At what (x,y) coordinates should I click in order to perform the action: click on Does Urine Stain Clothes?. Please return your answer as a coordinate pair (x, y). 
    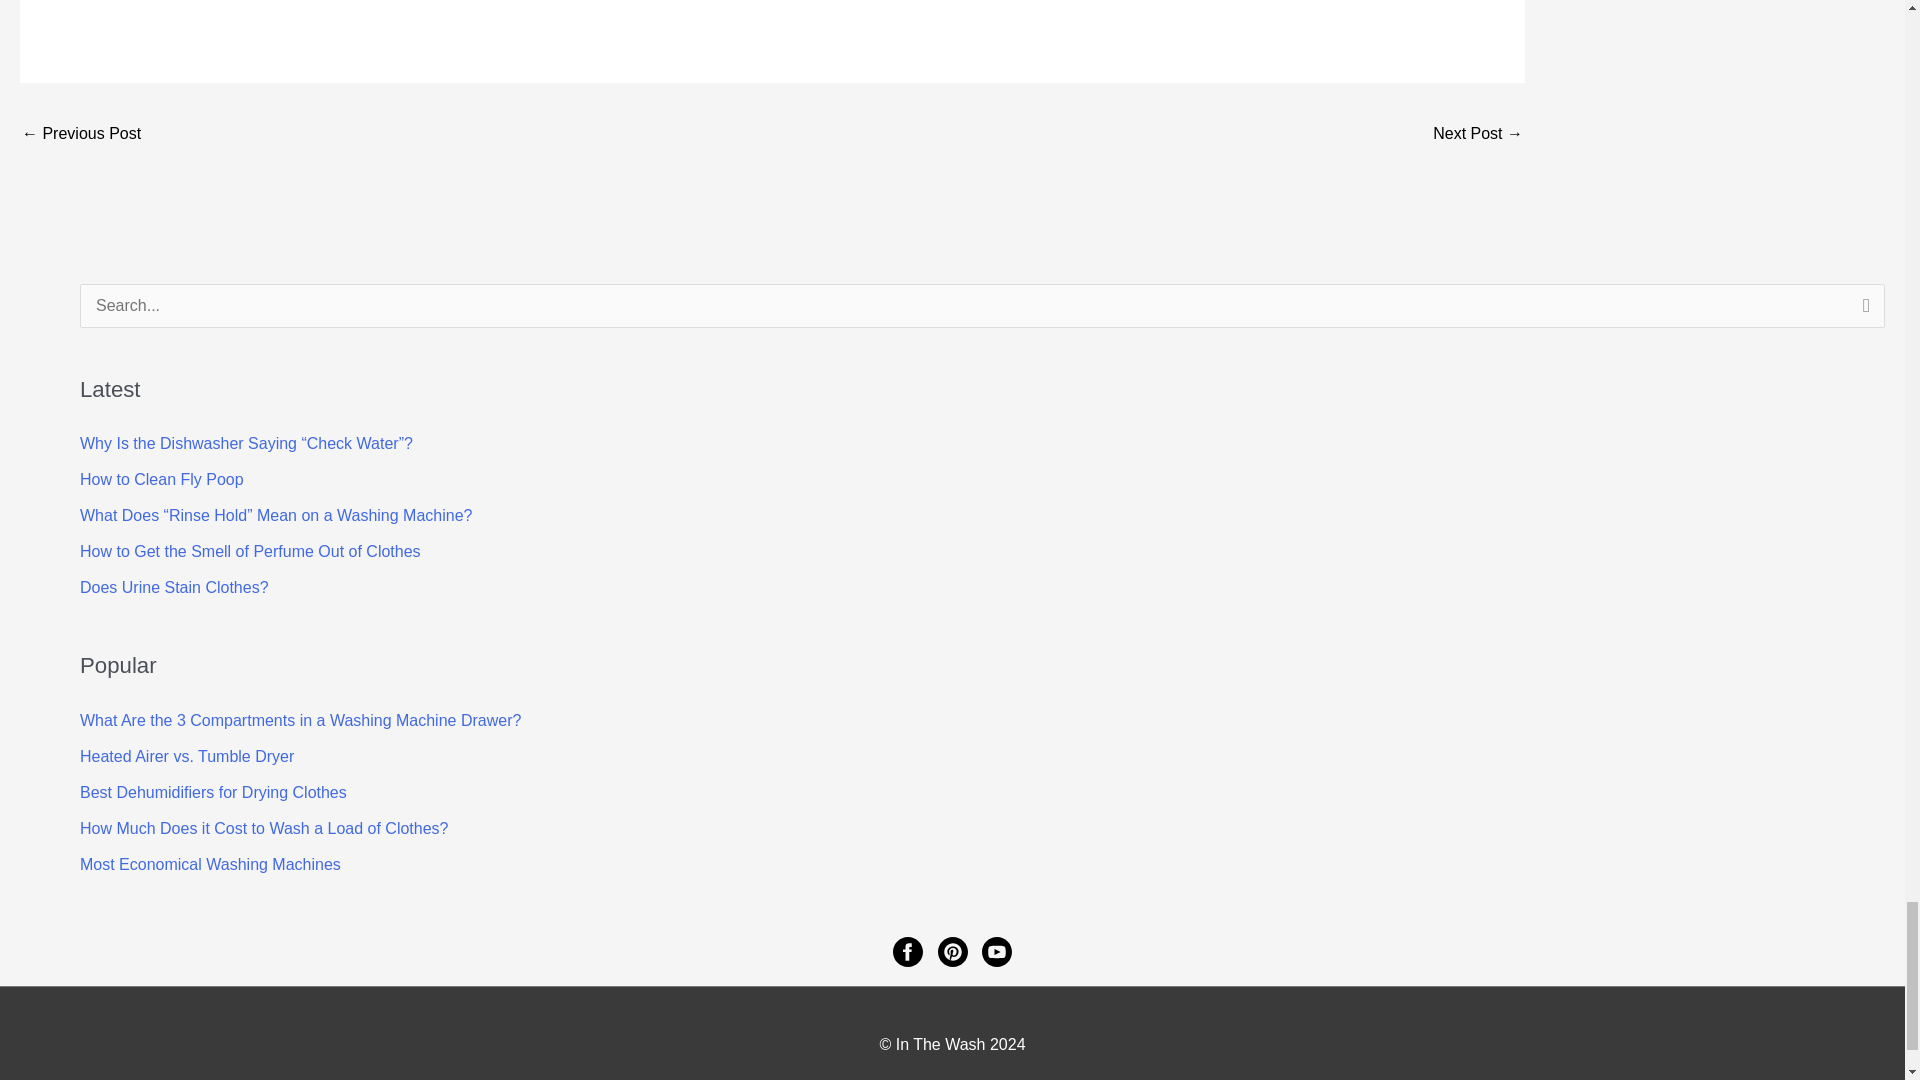
    Looking at the image, I should click on (174, 587).